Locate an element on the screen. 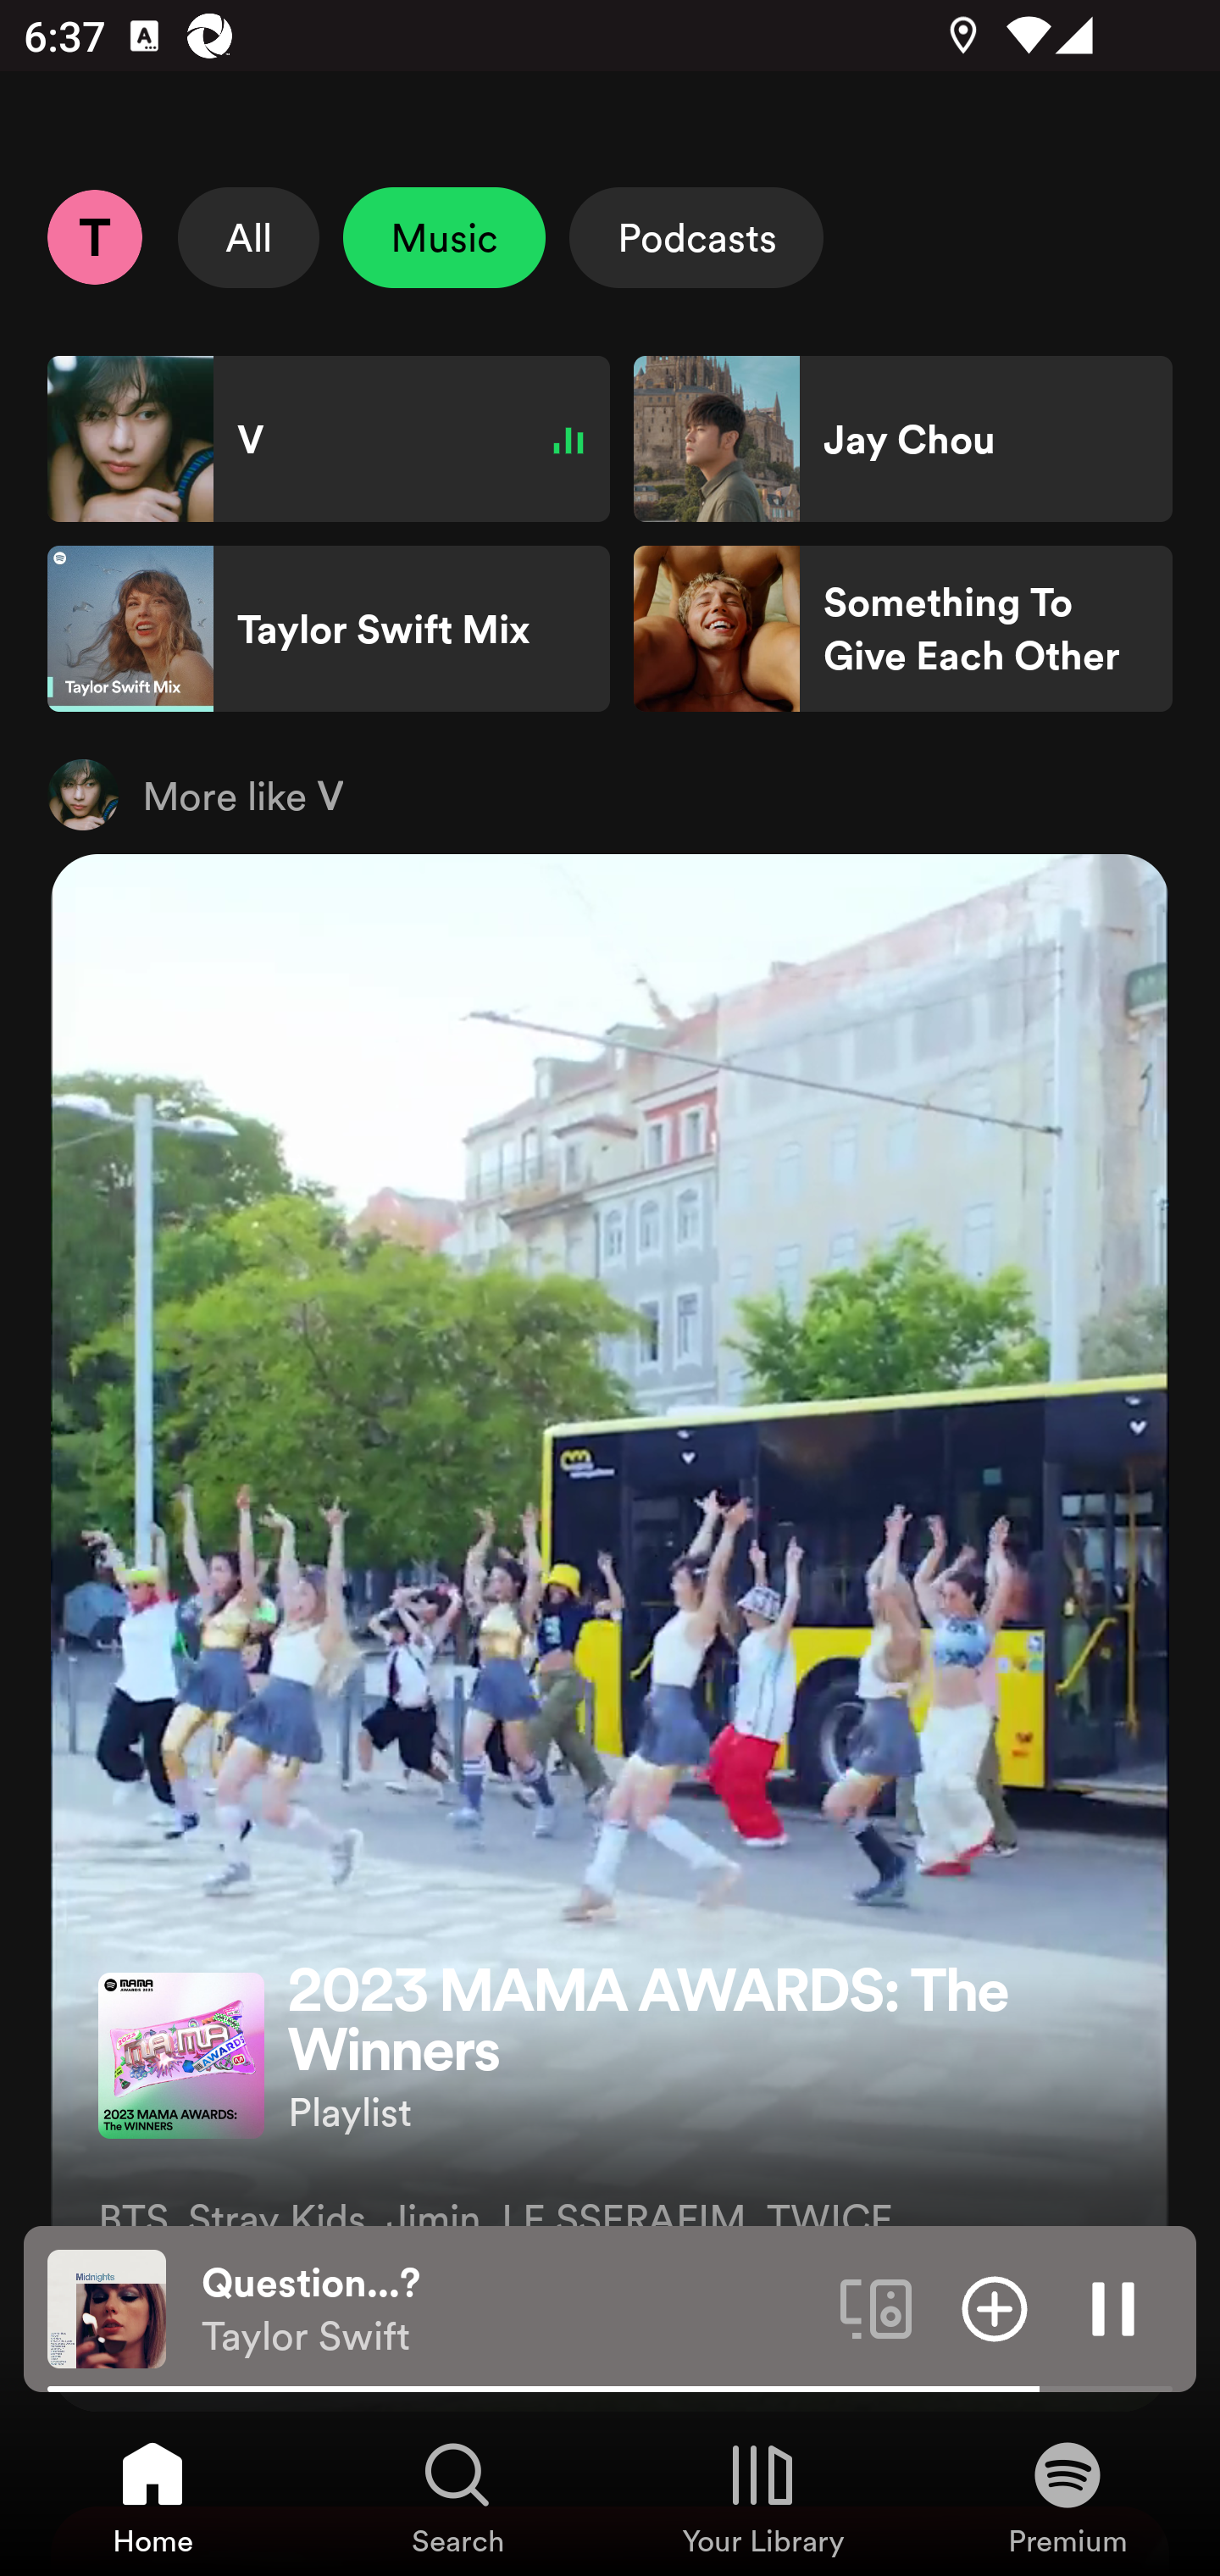 This screenshot has height=2576, width=1220. More like V is located at coordinates (610, 794).